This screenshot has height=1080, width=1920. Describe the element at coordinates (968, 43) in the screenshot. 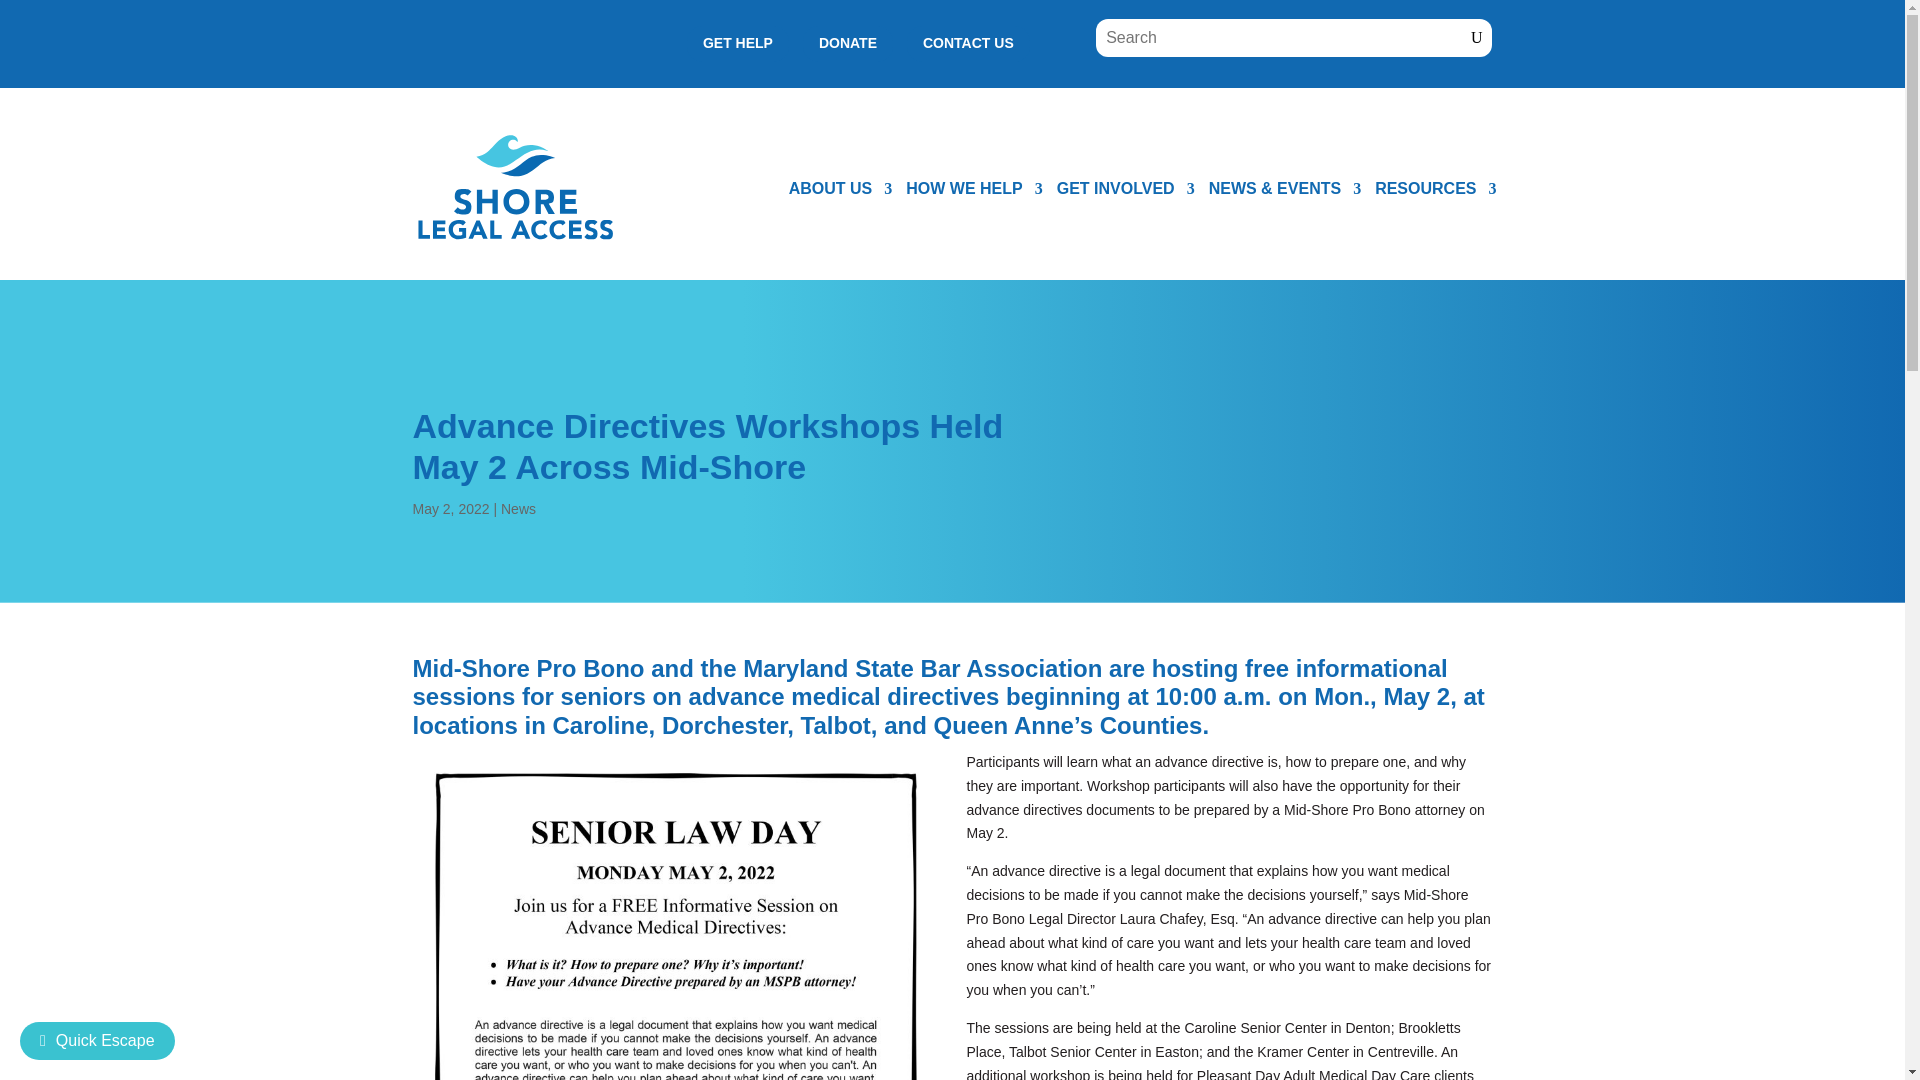

I see `CONTACT US` at that location.